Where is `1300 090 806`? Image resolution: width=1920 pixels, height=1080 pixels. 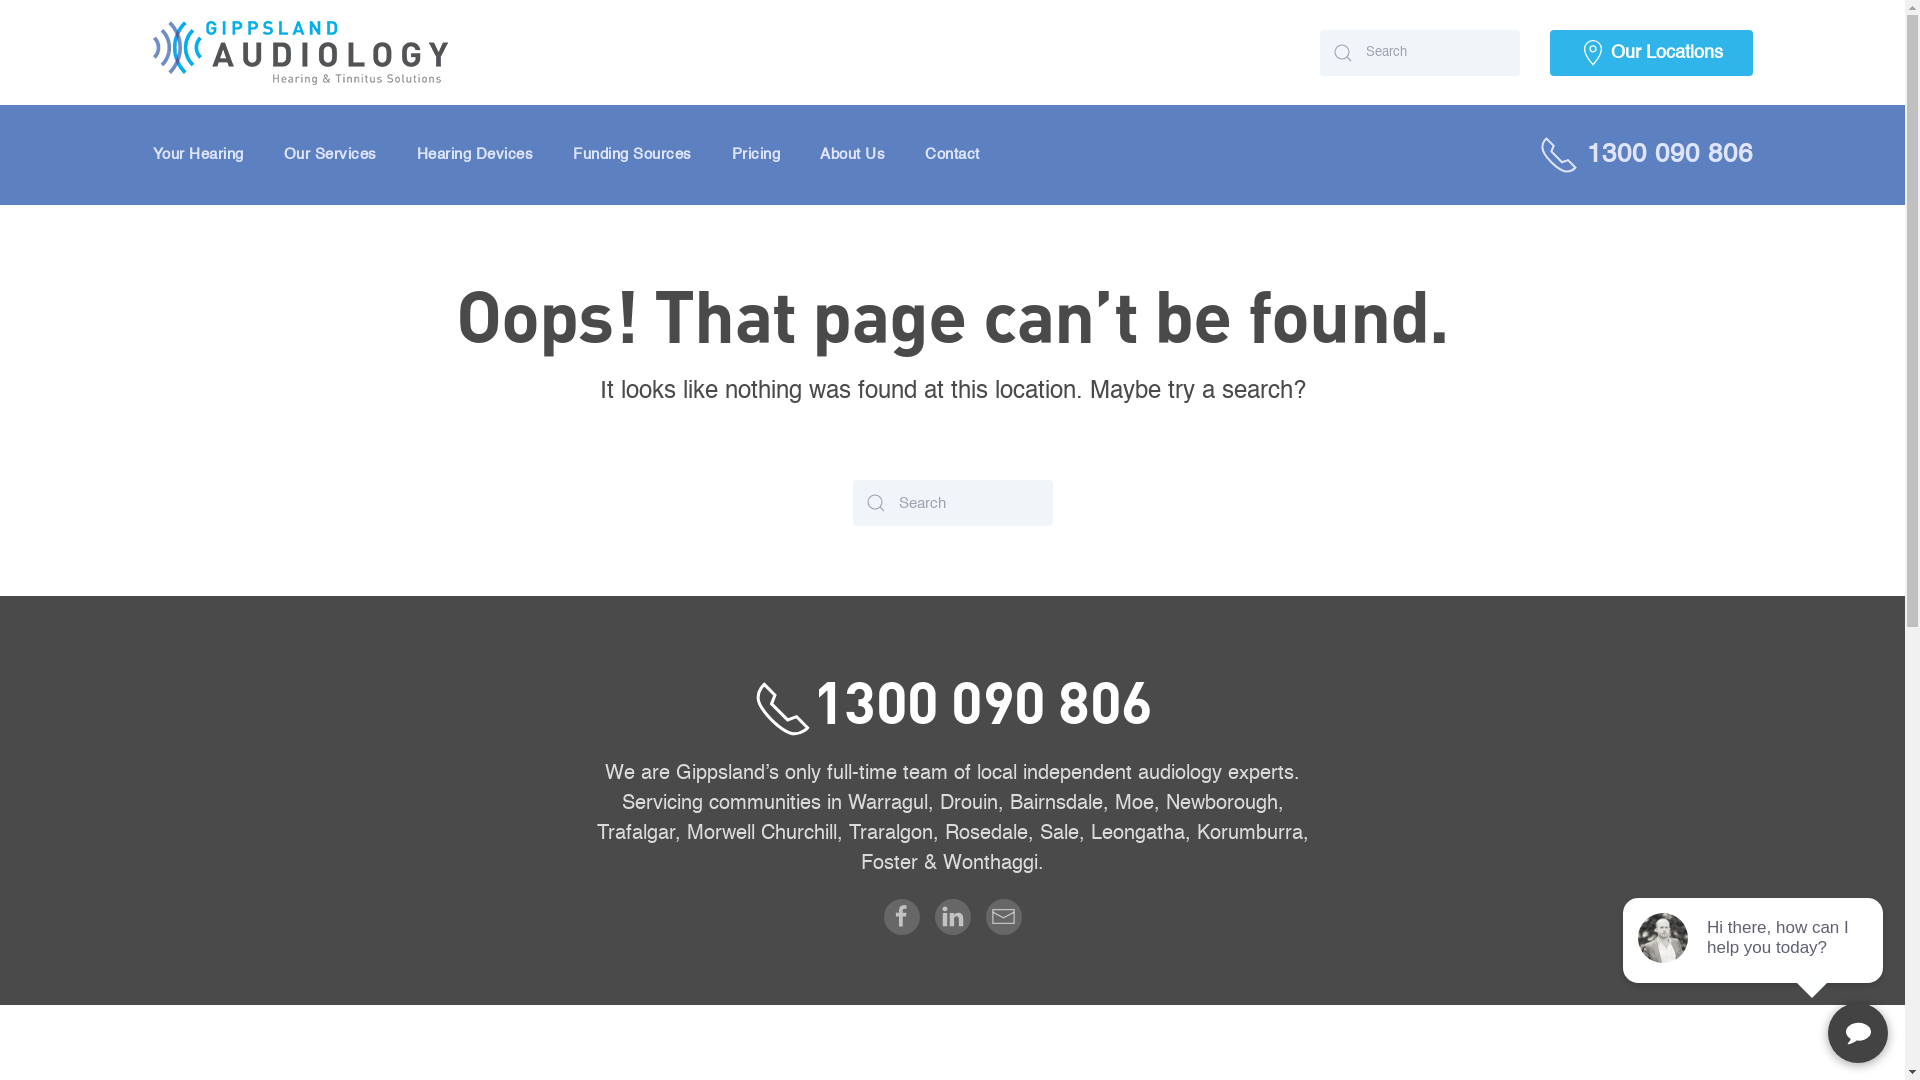
1300 090 806 is located at coordinates (1645, 155).